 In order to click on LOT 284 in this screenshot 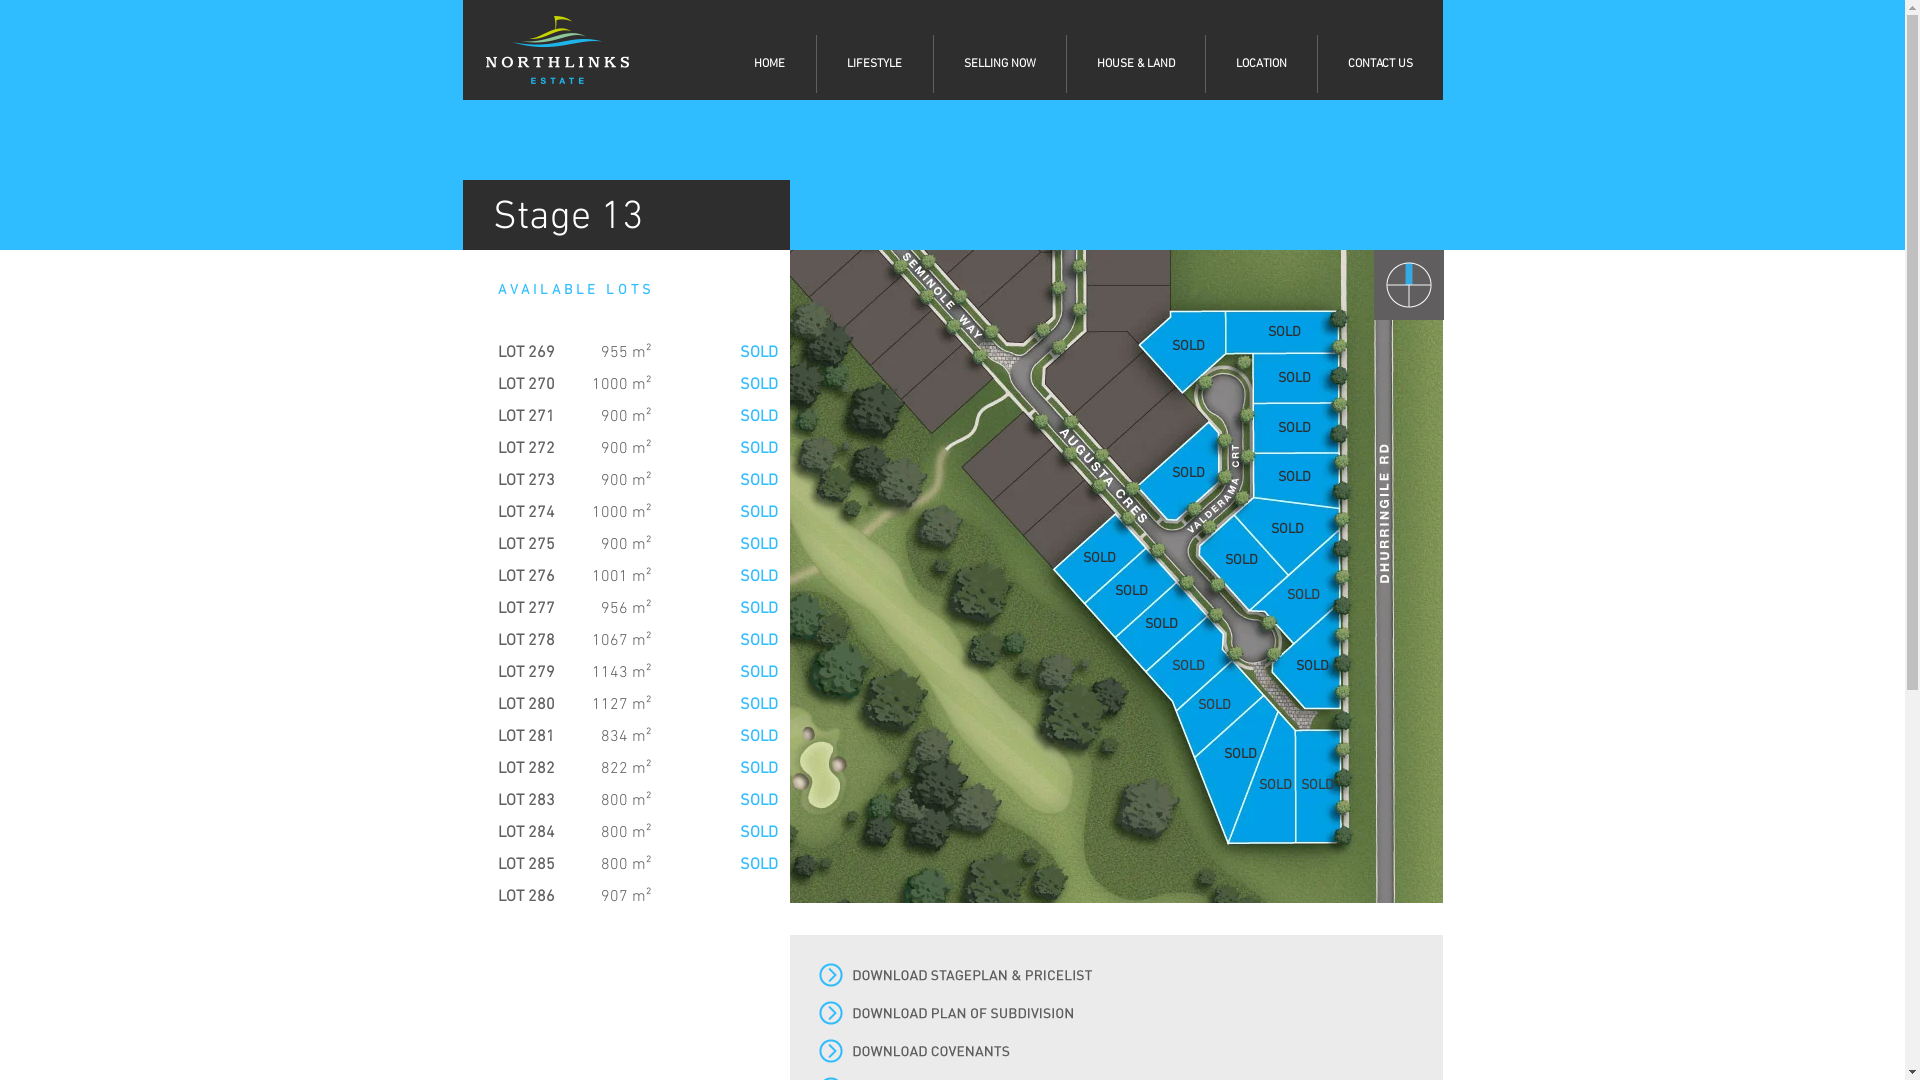, I will do `click(526, 833)`.